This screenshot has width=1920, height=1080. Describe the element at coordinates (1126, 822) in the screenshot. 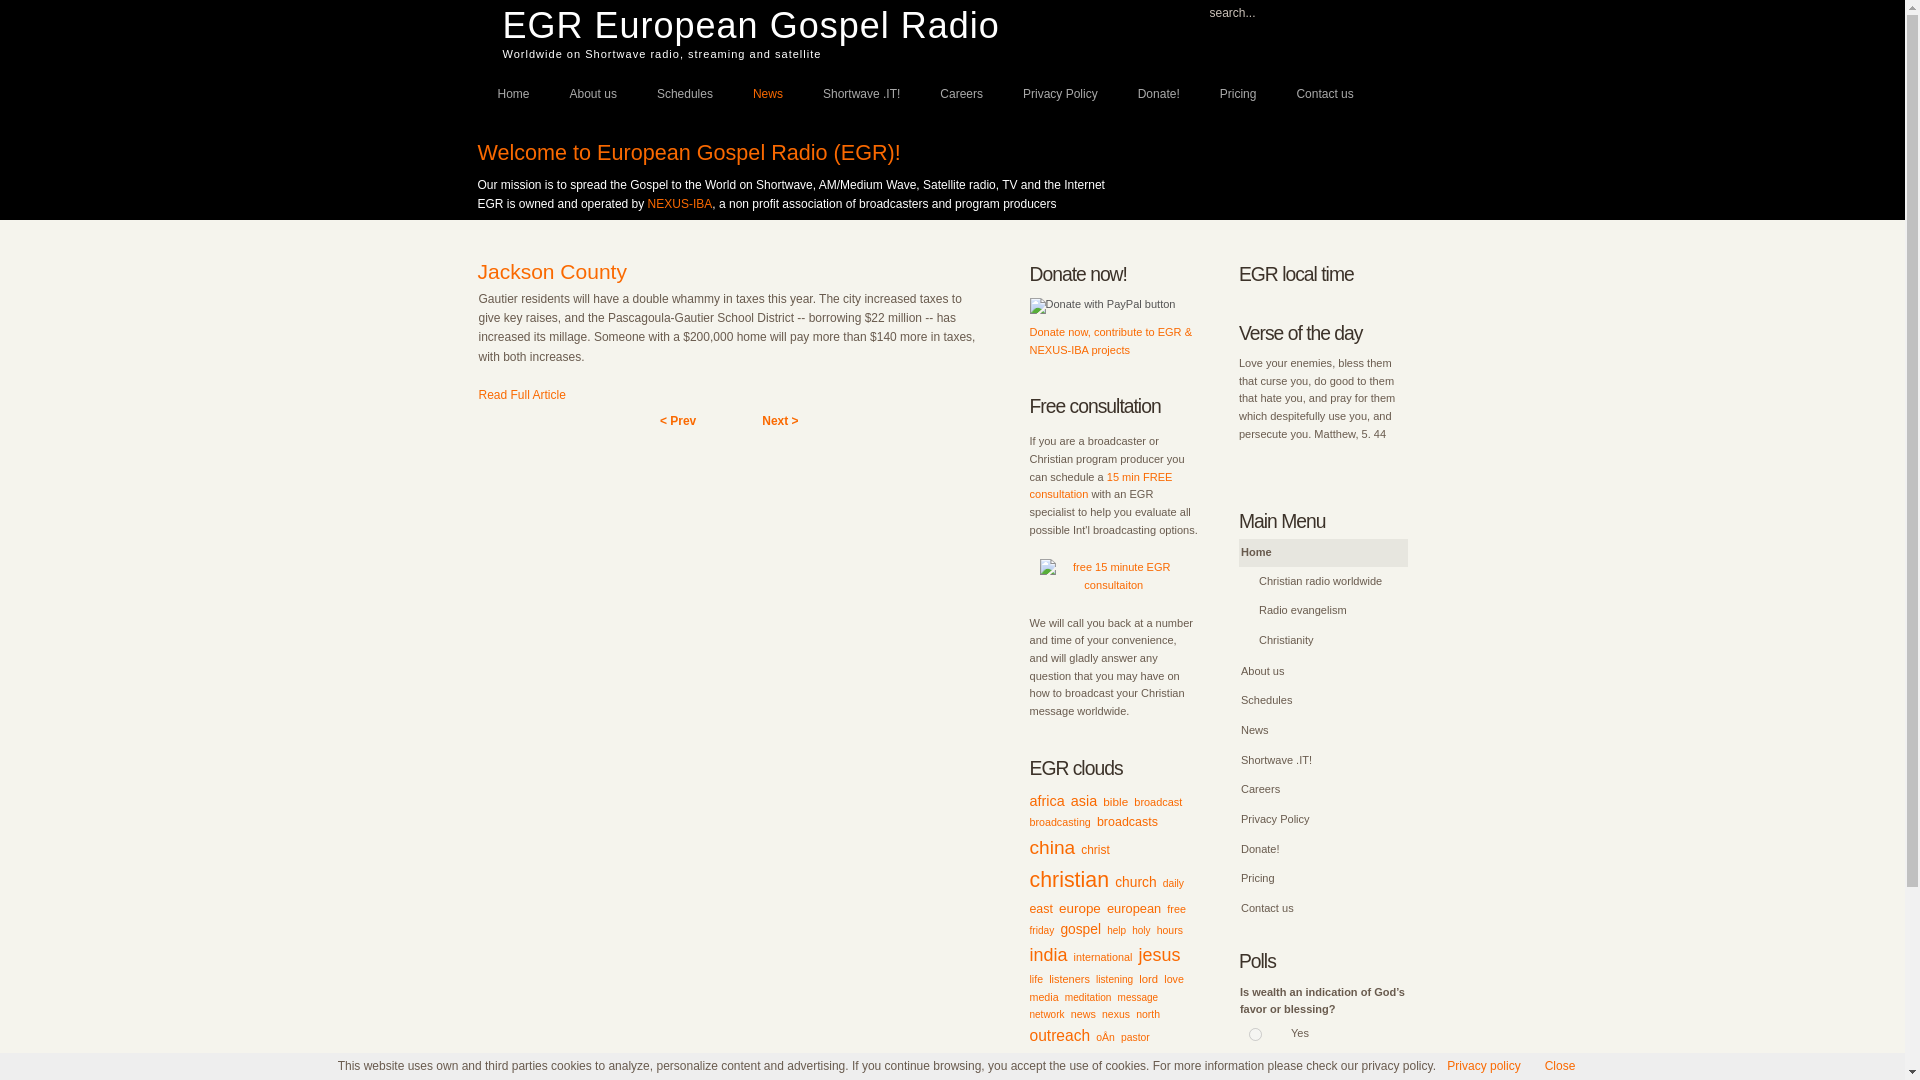

I see `broadcasts` at that location.